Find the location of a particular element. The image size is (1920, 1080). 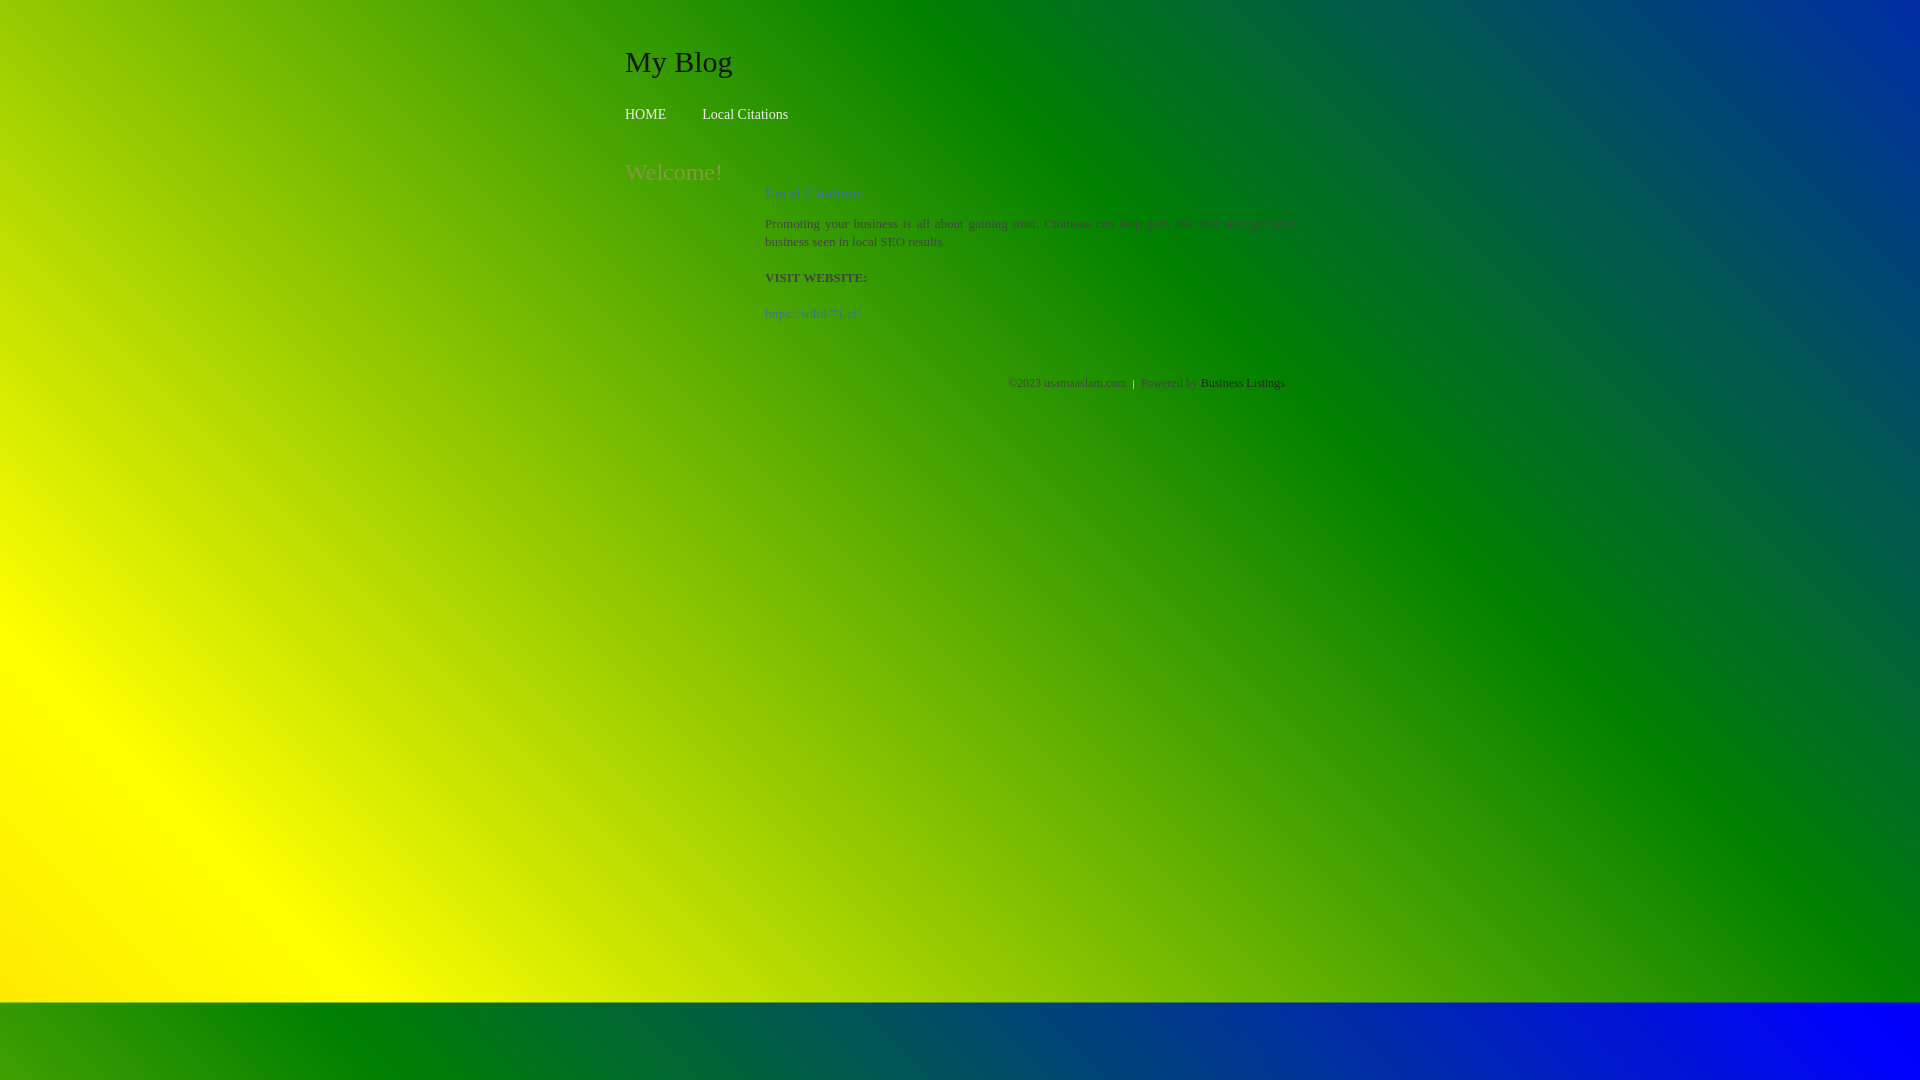

Local Citations is located at coordinates (745, 114).